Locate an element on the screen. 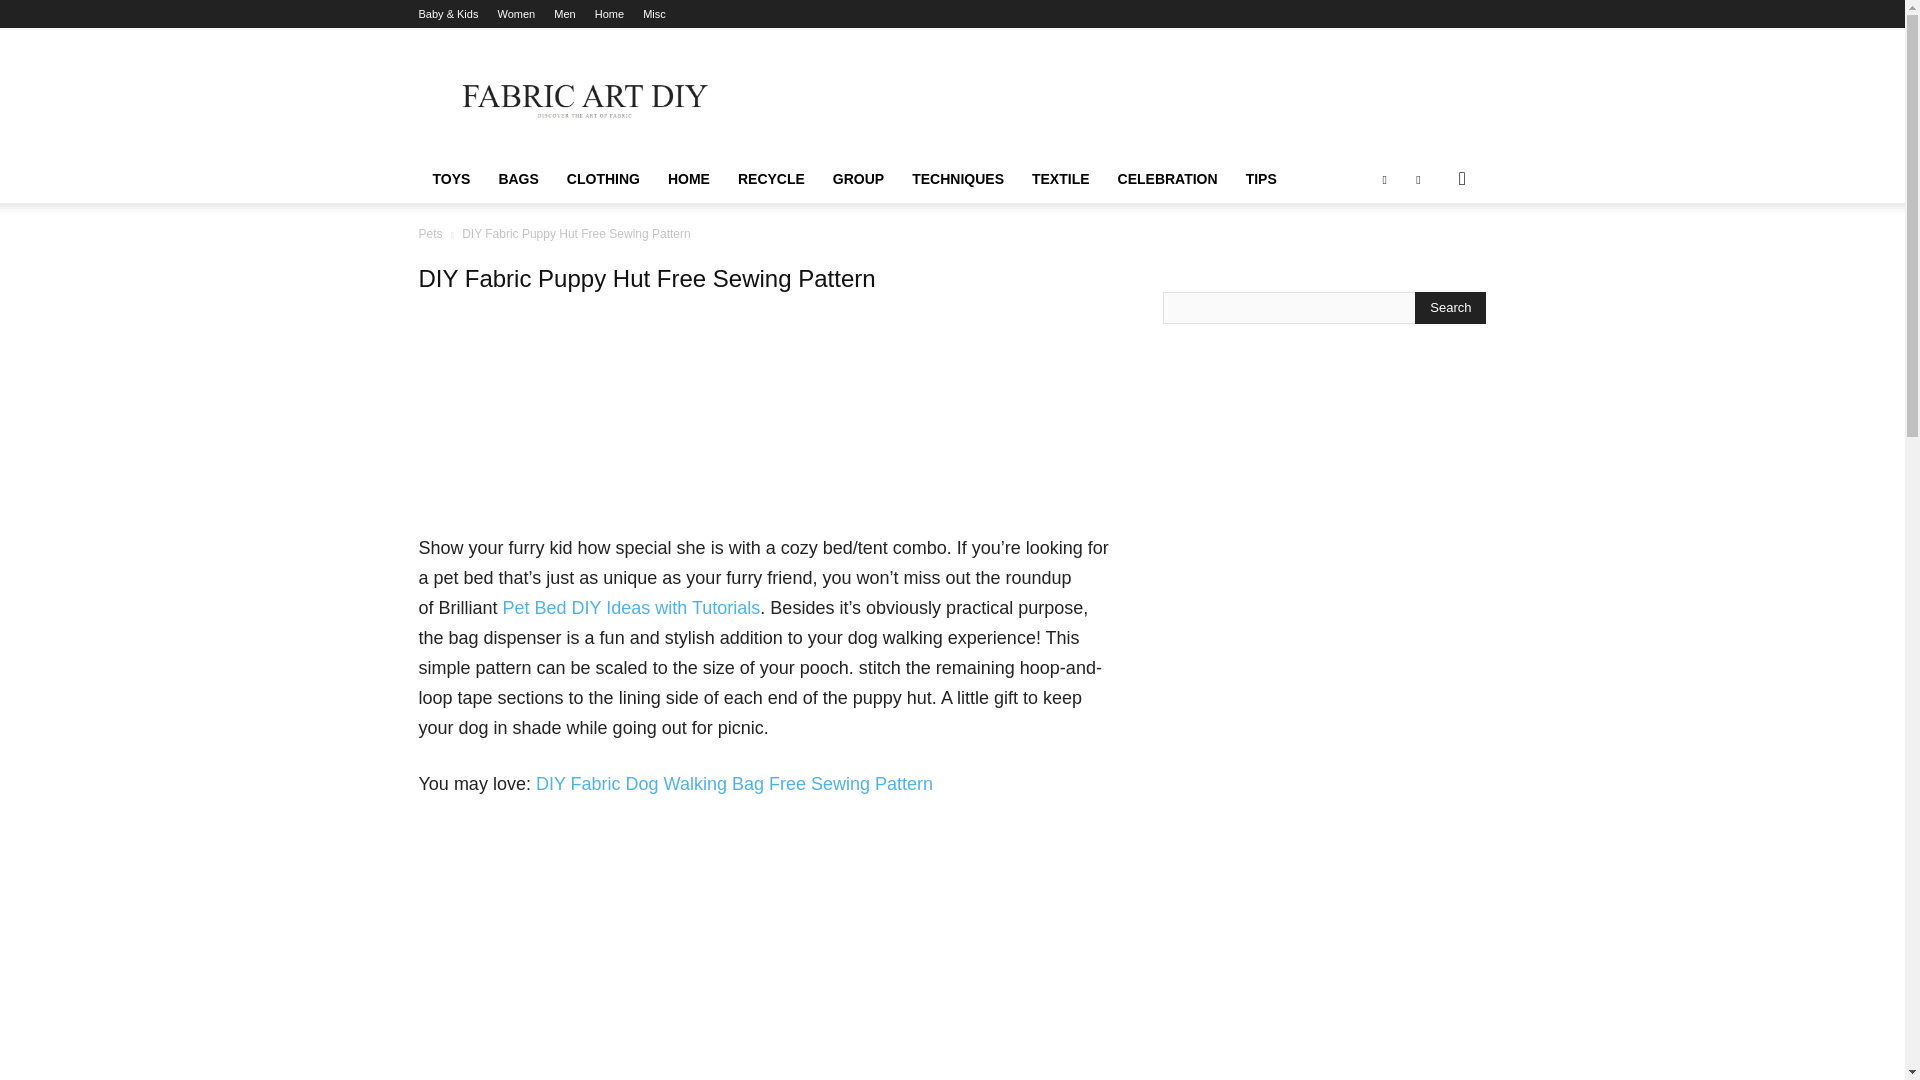 This screenshot has height=1080, width=1920. View all posts in Pets is located at coordinates (430, 233).